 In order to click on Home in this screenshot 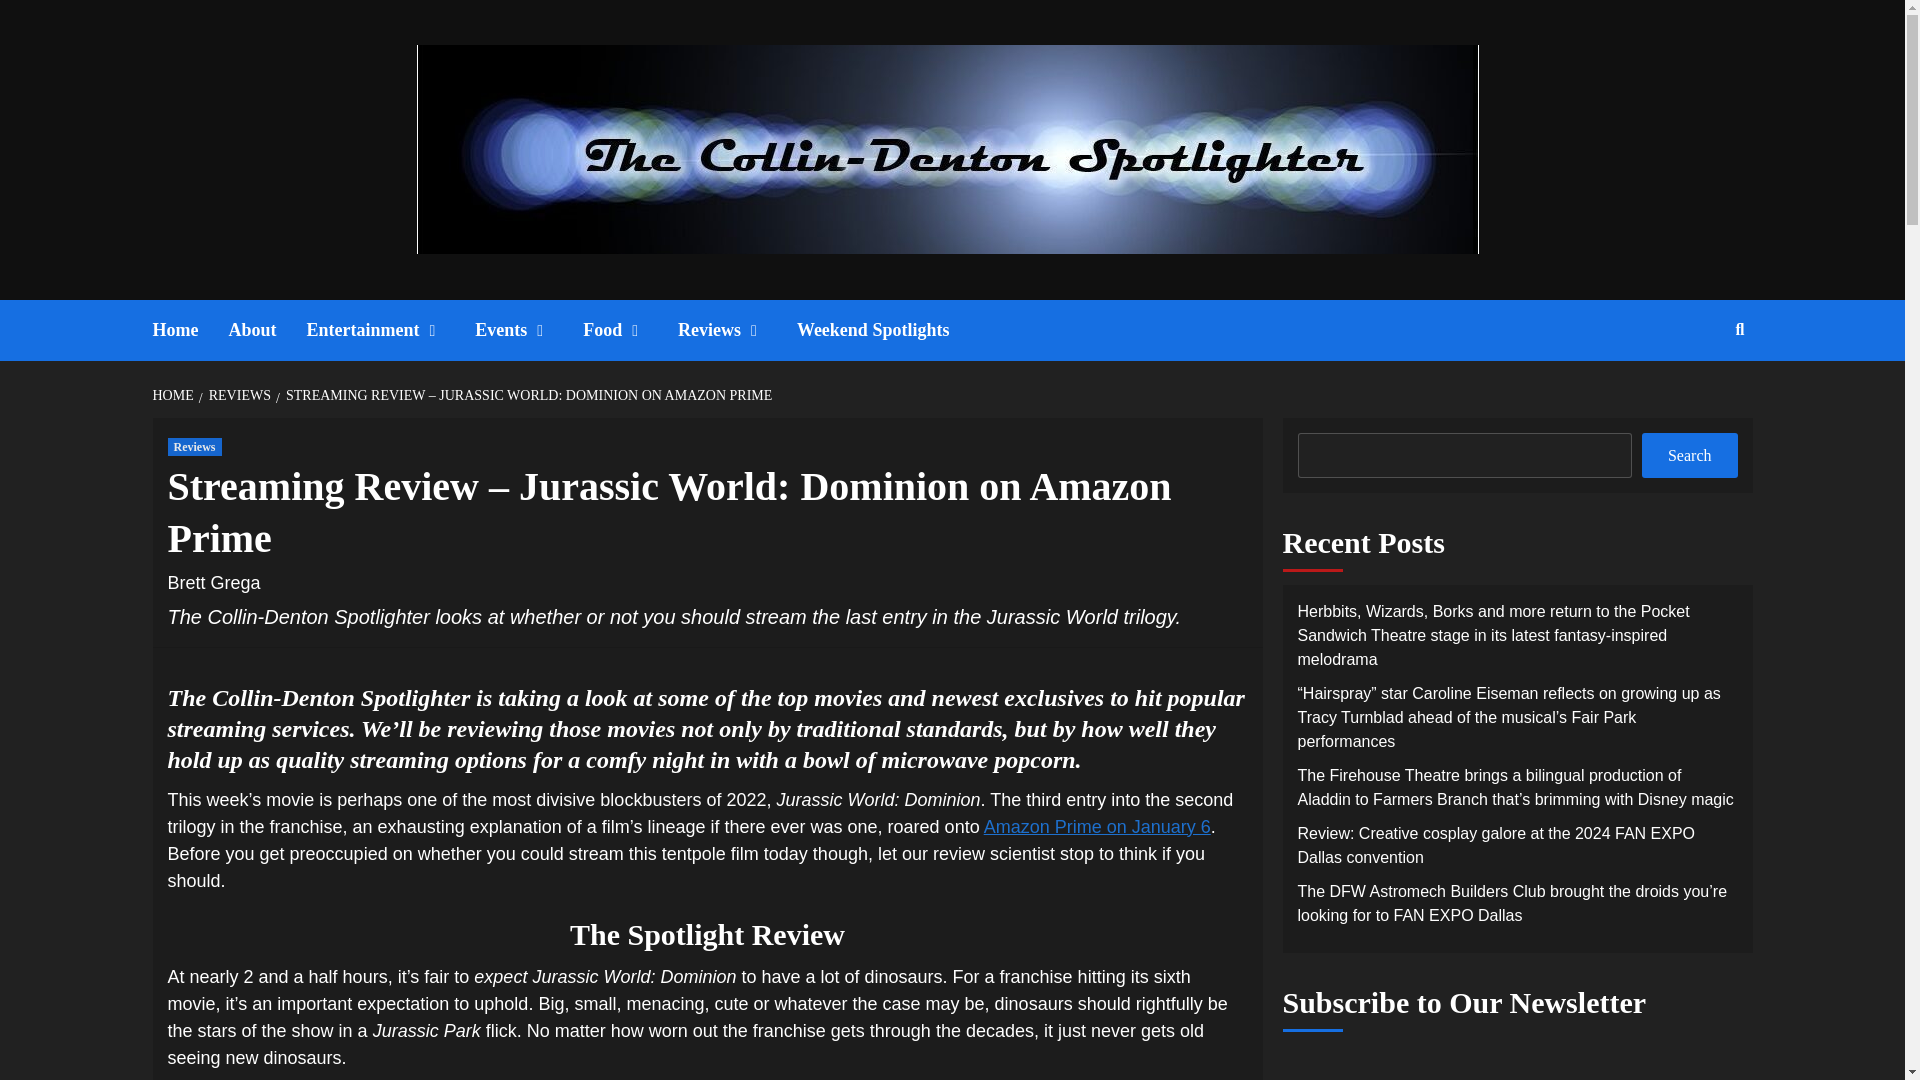, I will do `click(190, 330)`.